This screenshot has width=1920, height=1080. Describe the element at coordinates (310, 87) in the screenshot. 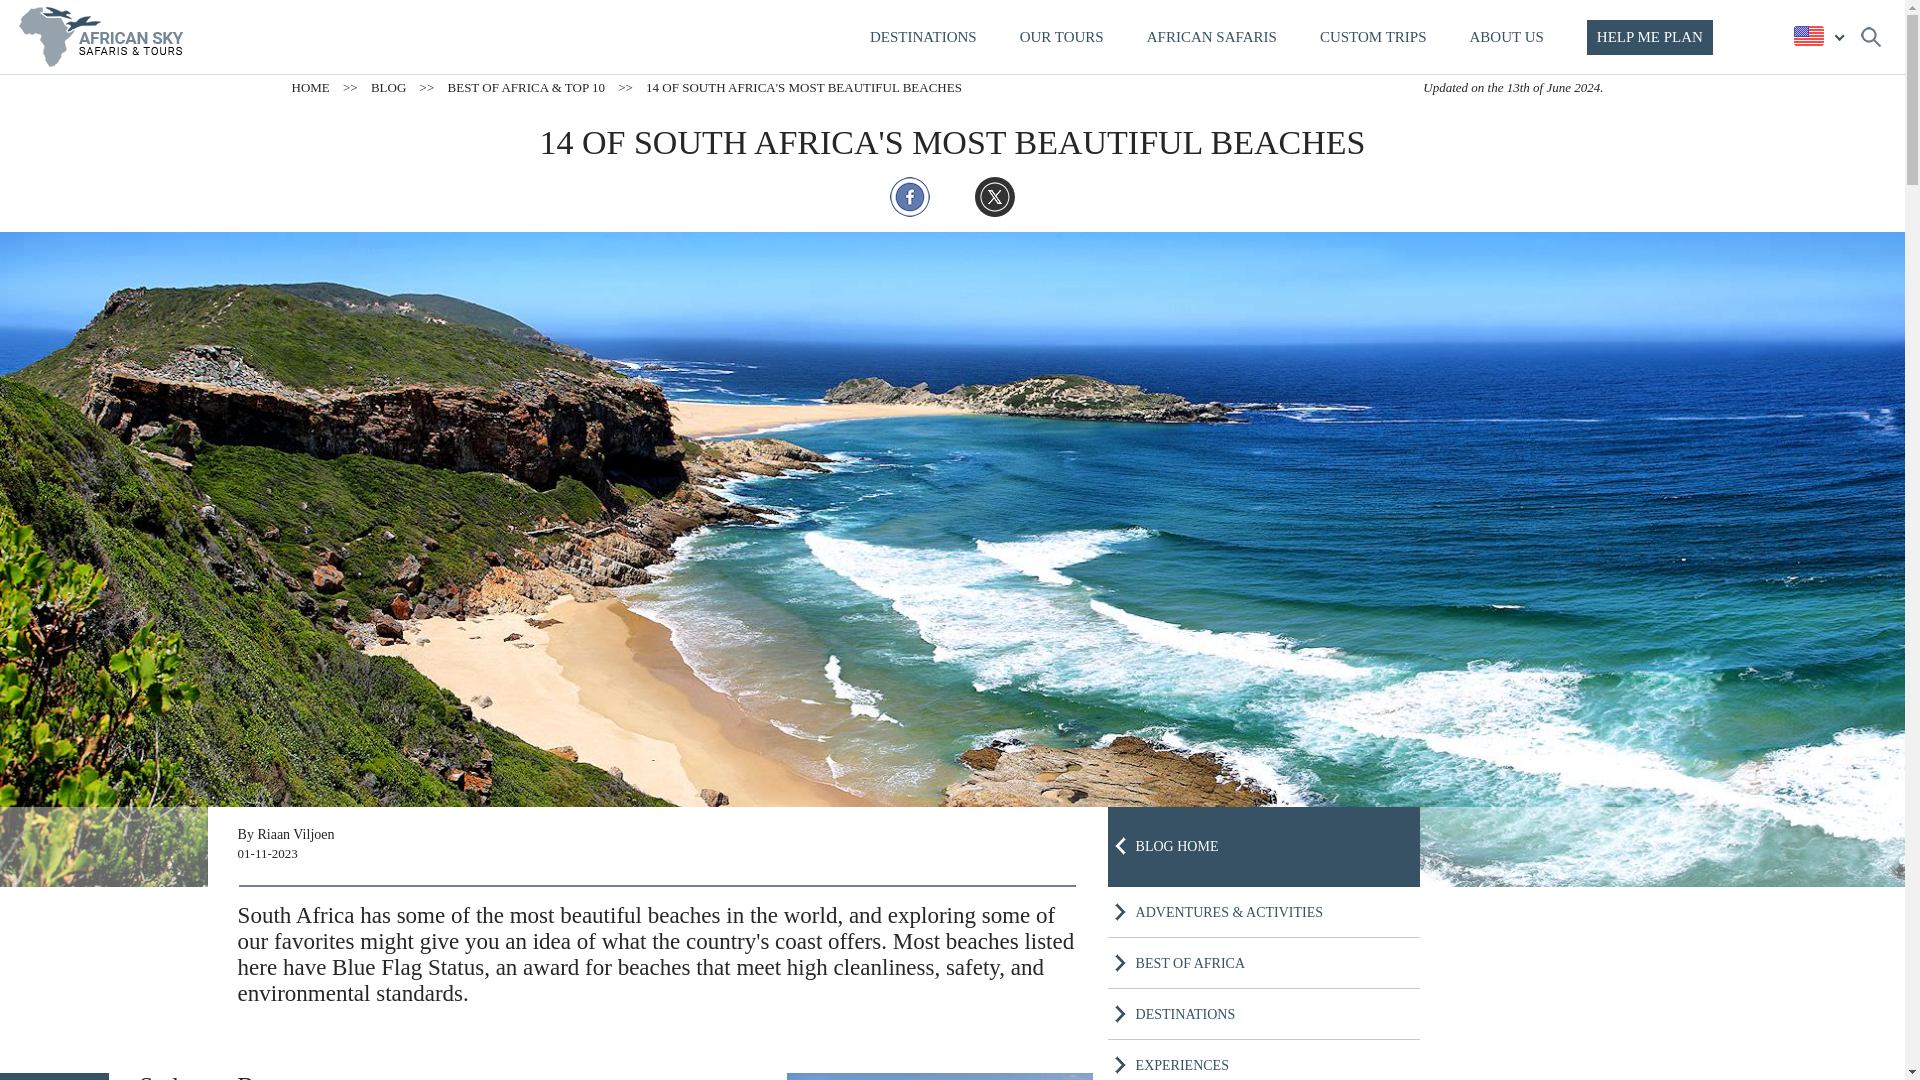

I see `HOME` at that location.